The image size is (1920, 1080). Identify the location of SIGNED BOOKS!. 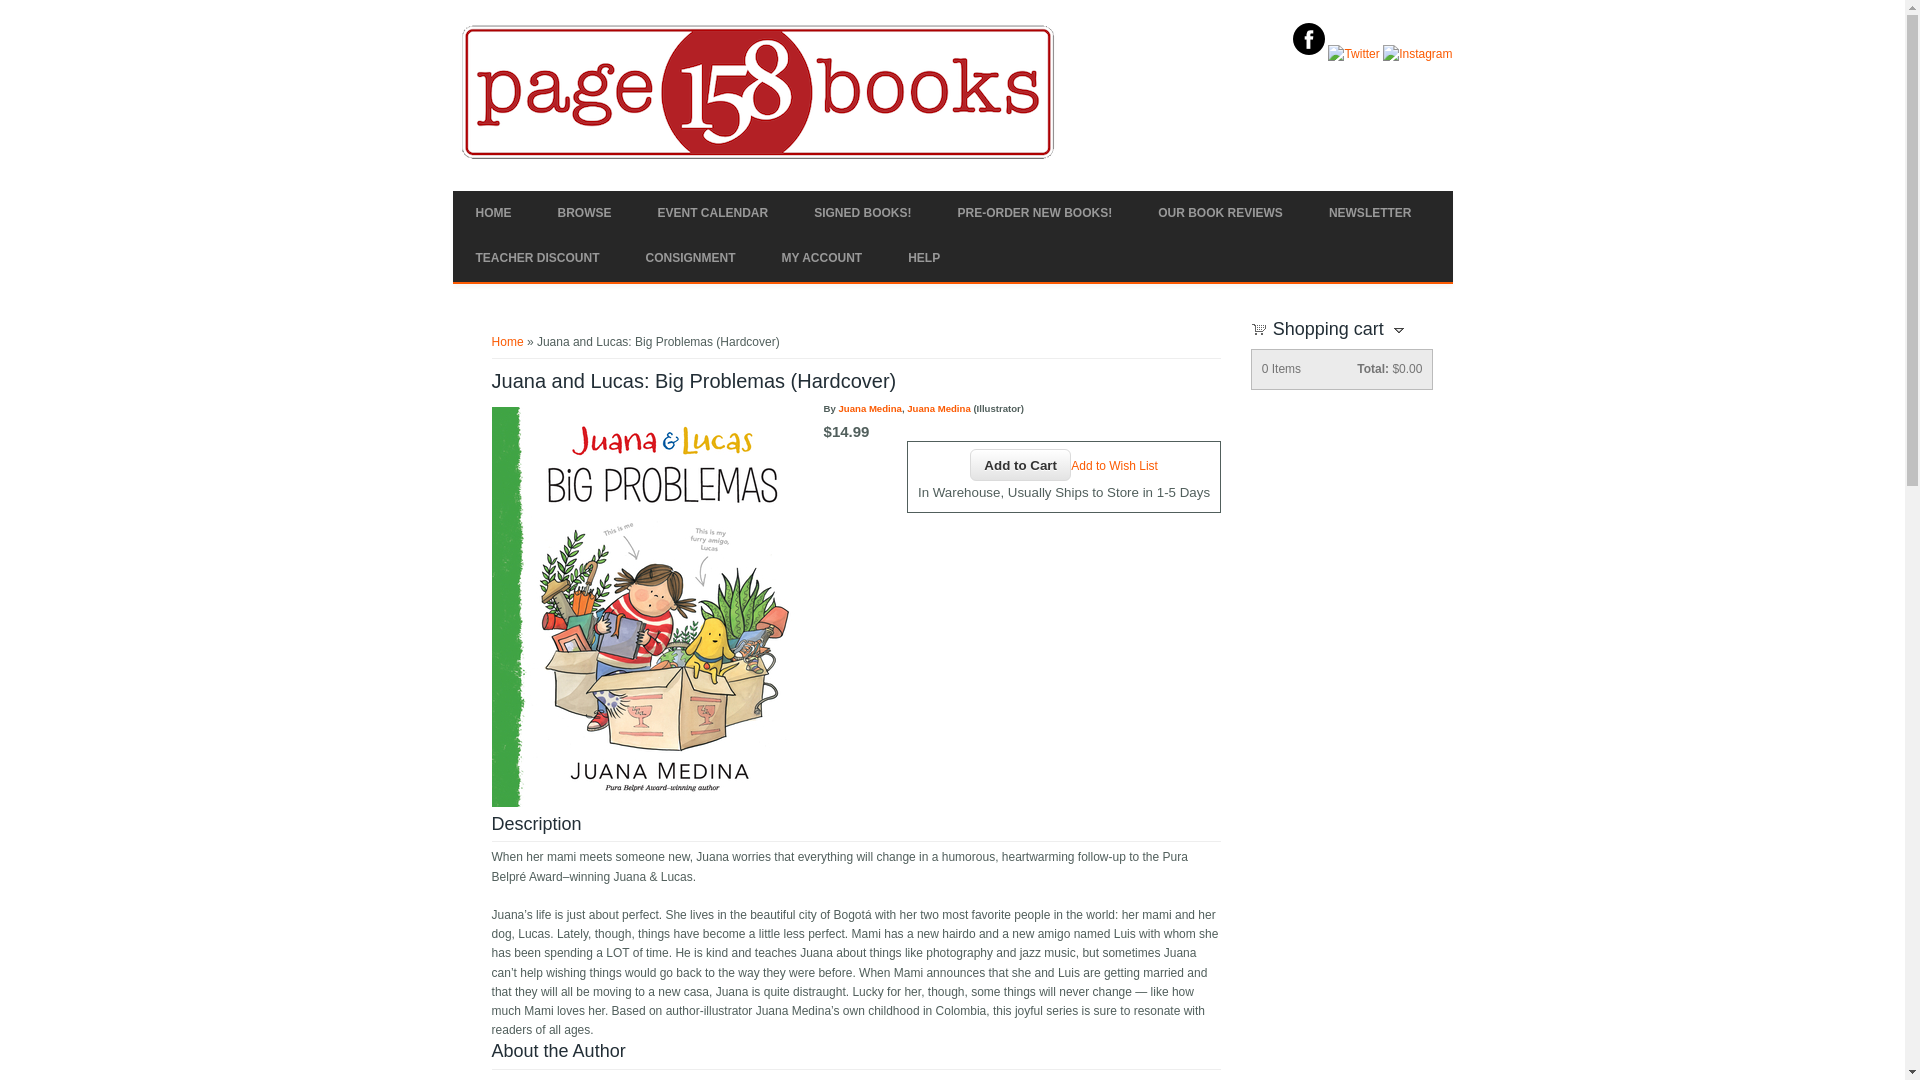
(862, 214).